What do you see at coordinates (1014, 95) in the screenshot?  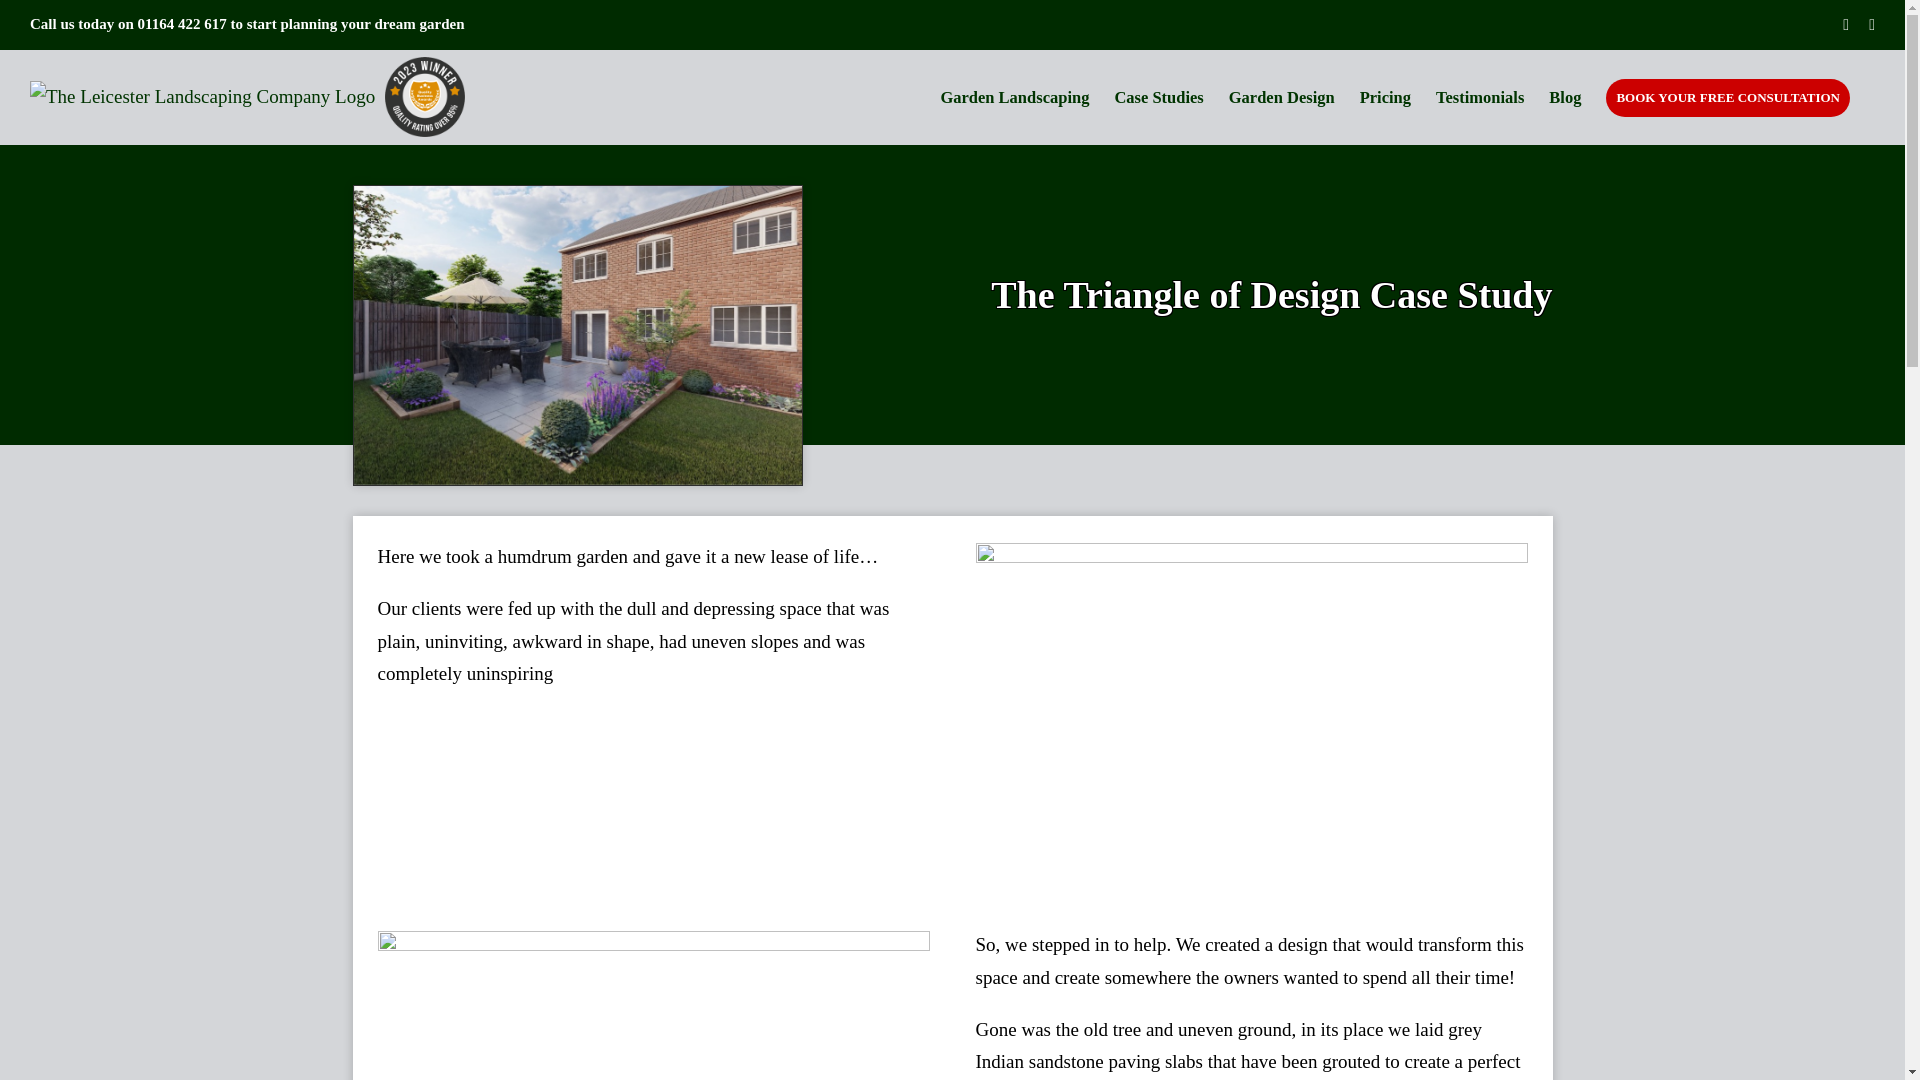 I see `Garden Landscaping` at bounding box center [1014, 95].